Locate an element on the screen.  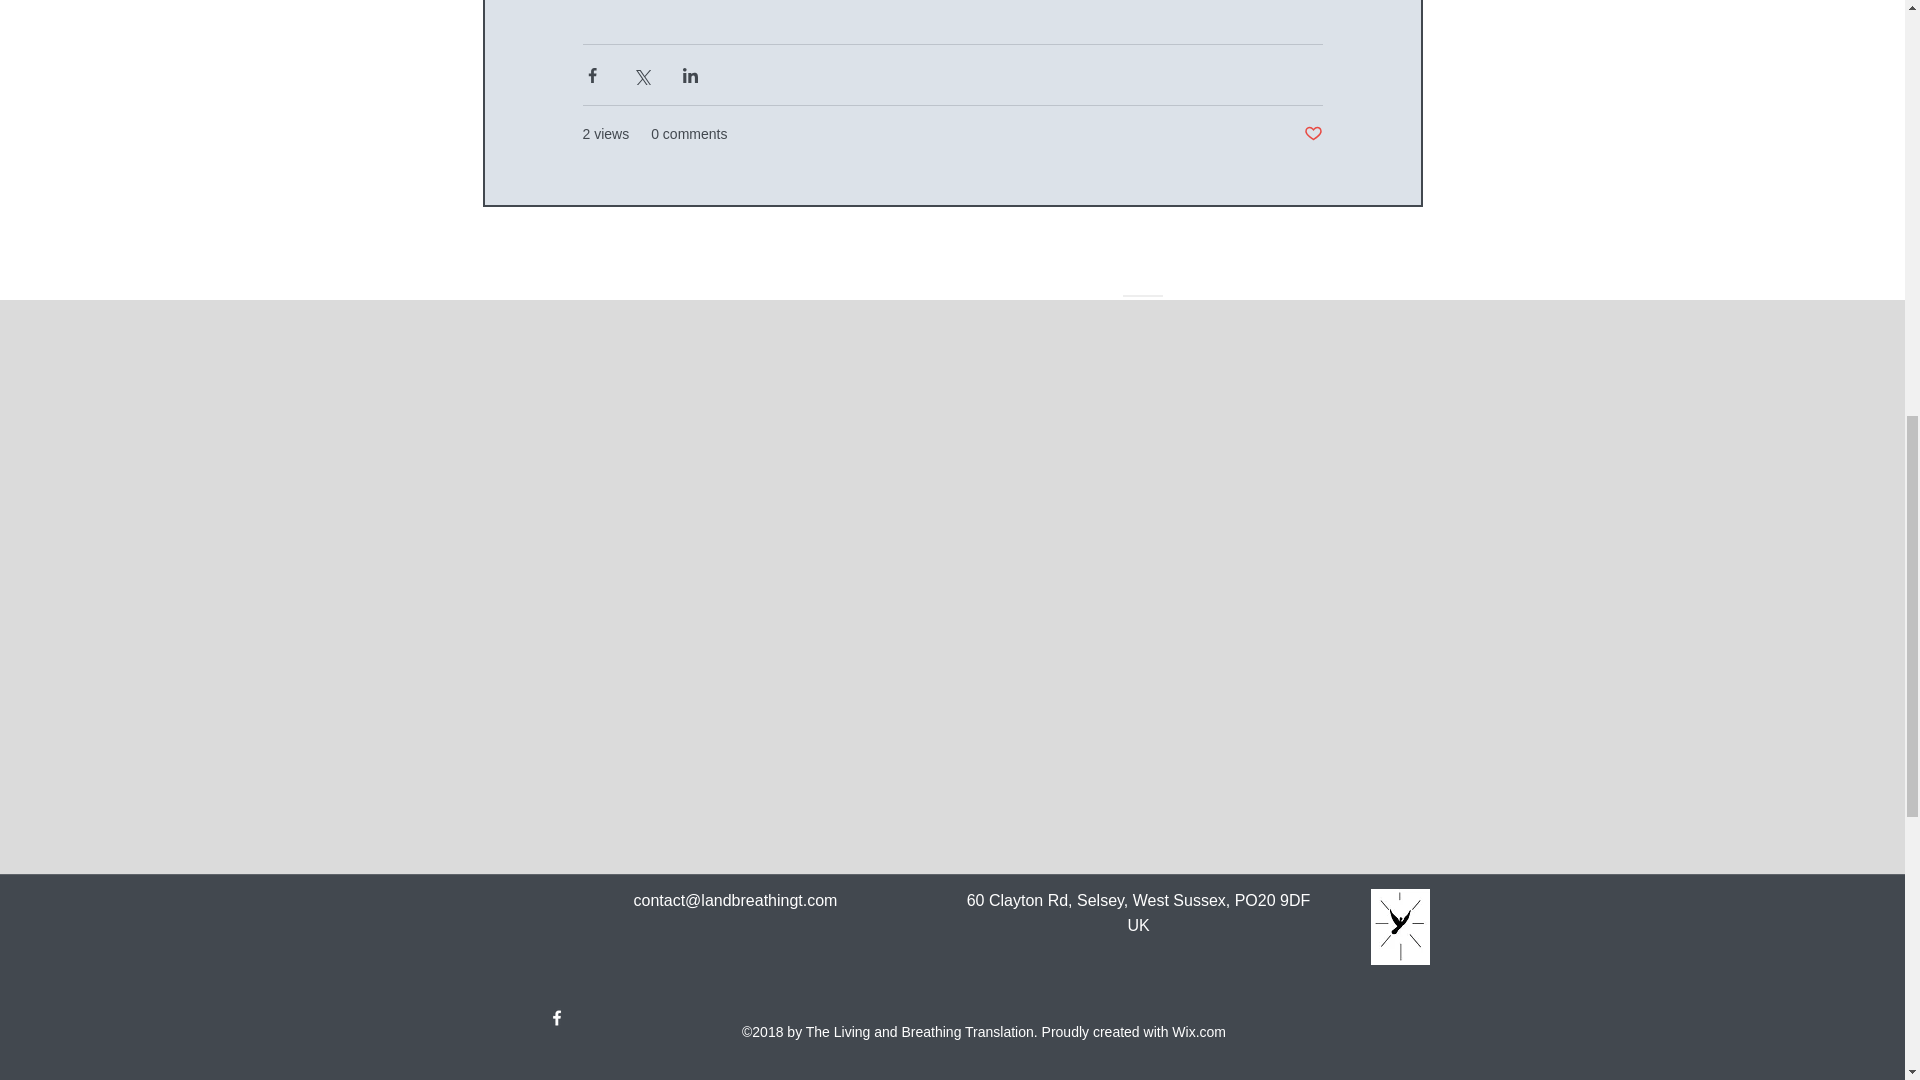
Post not marked as liked is located at coordinates (1312, 134).